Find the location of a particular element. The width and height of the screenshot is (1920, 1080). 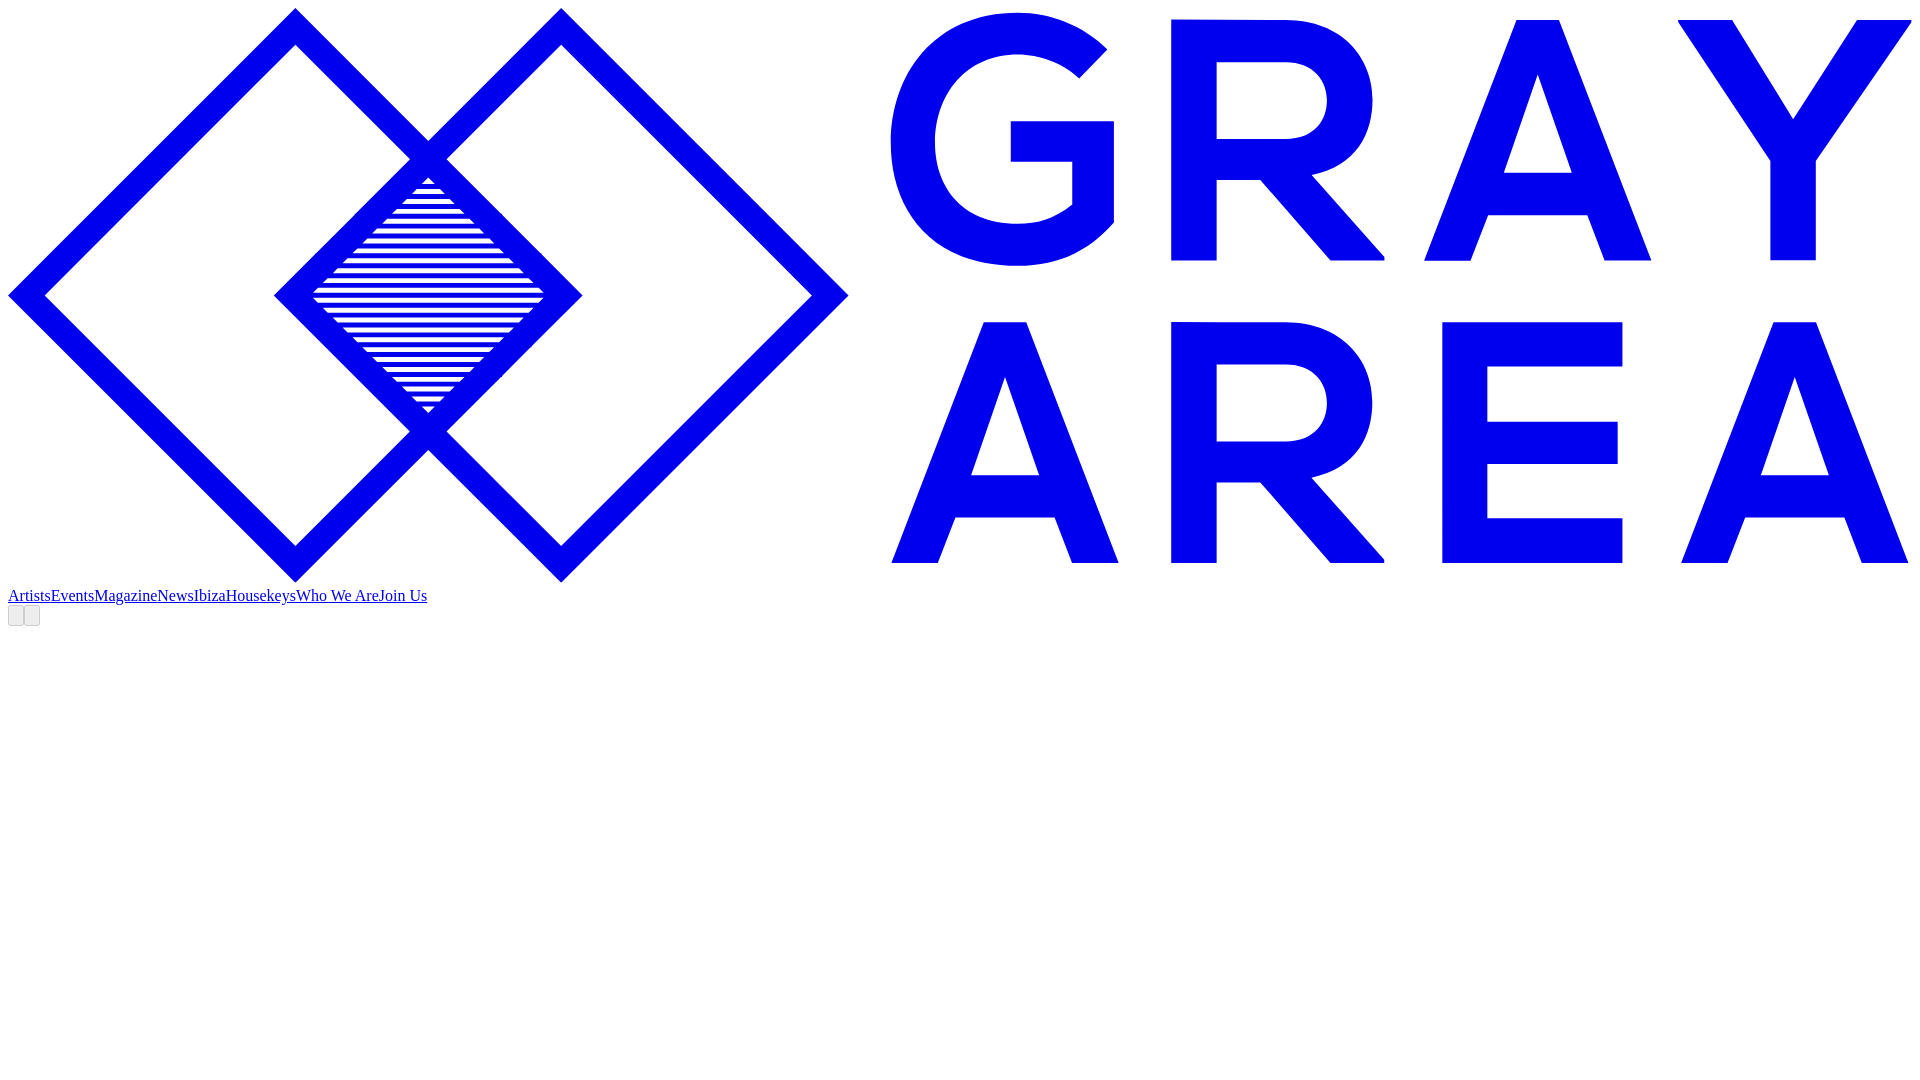

Housekeys is located at coordinates (260, 595).